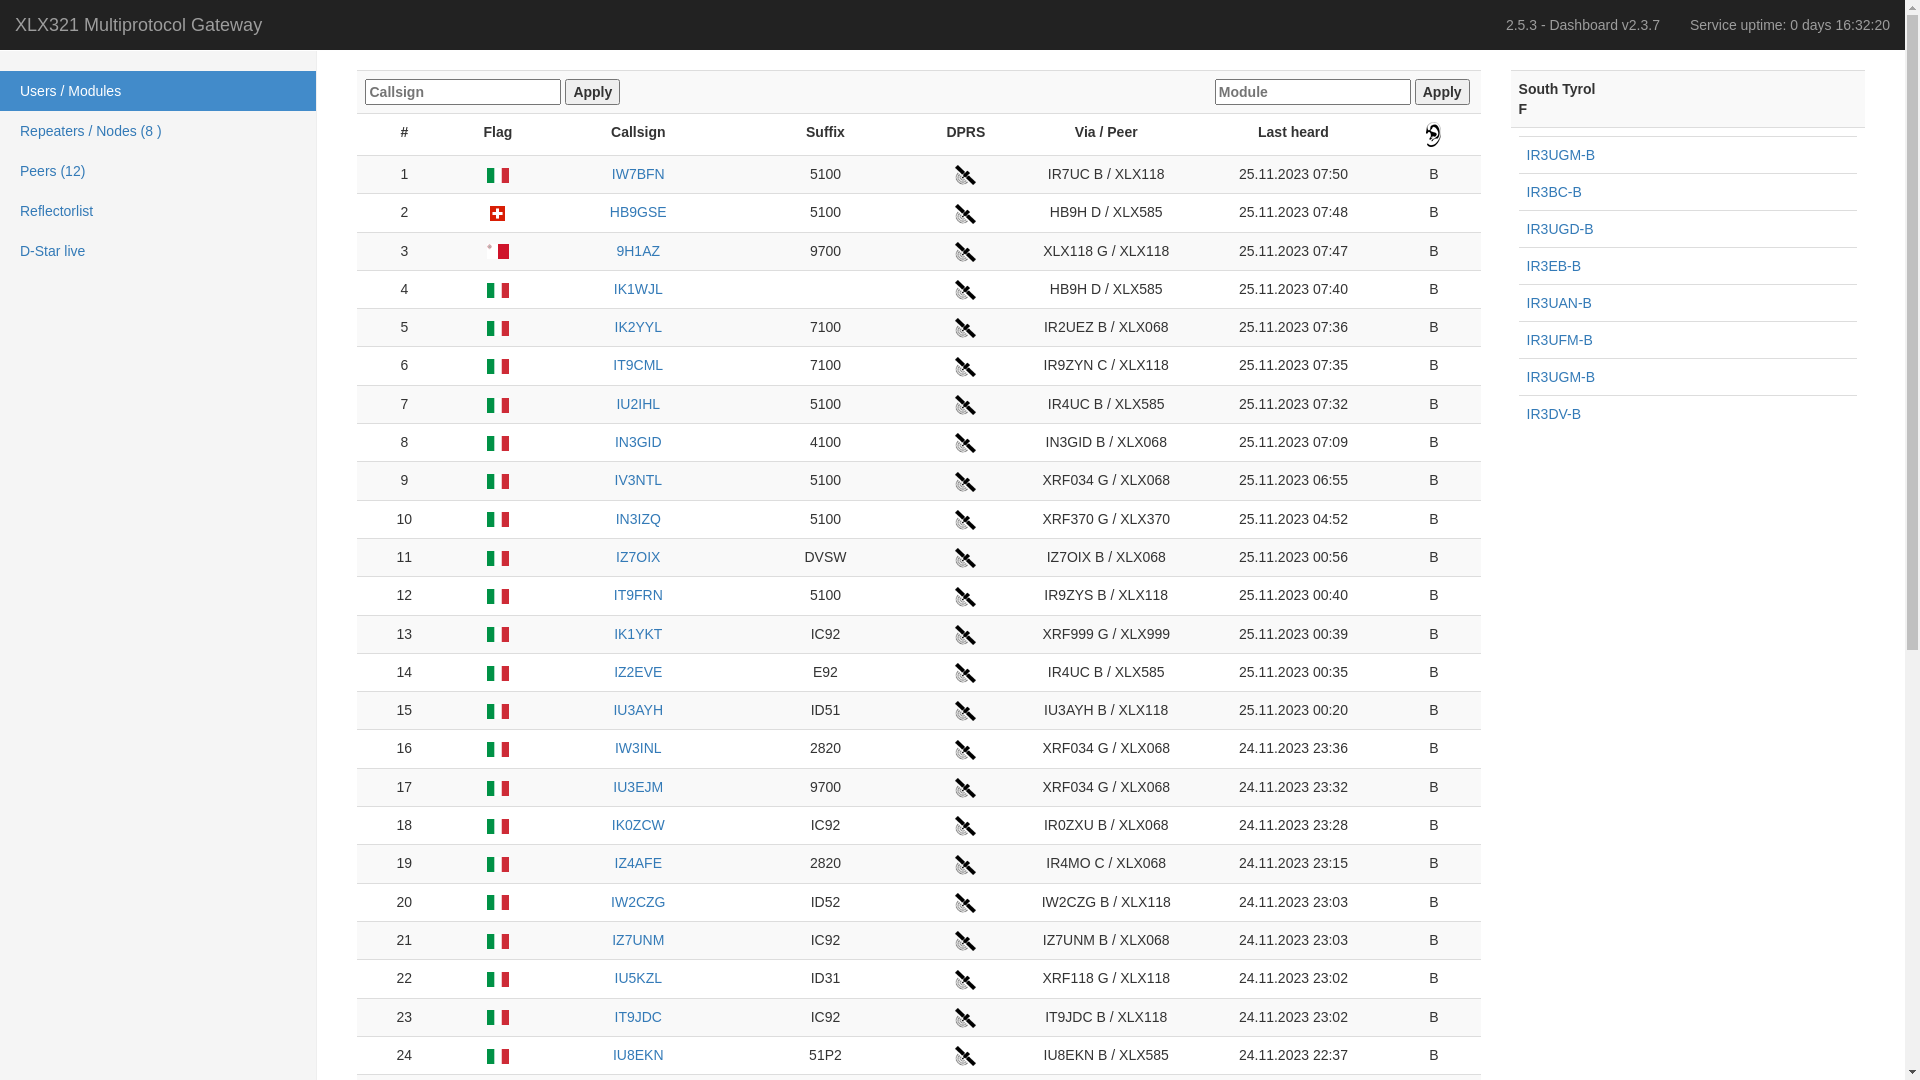 This screenshot has height=1080, width=1920. I want to click on IU5KZL, so click(638, 980).